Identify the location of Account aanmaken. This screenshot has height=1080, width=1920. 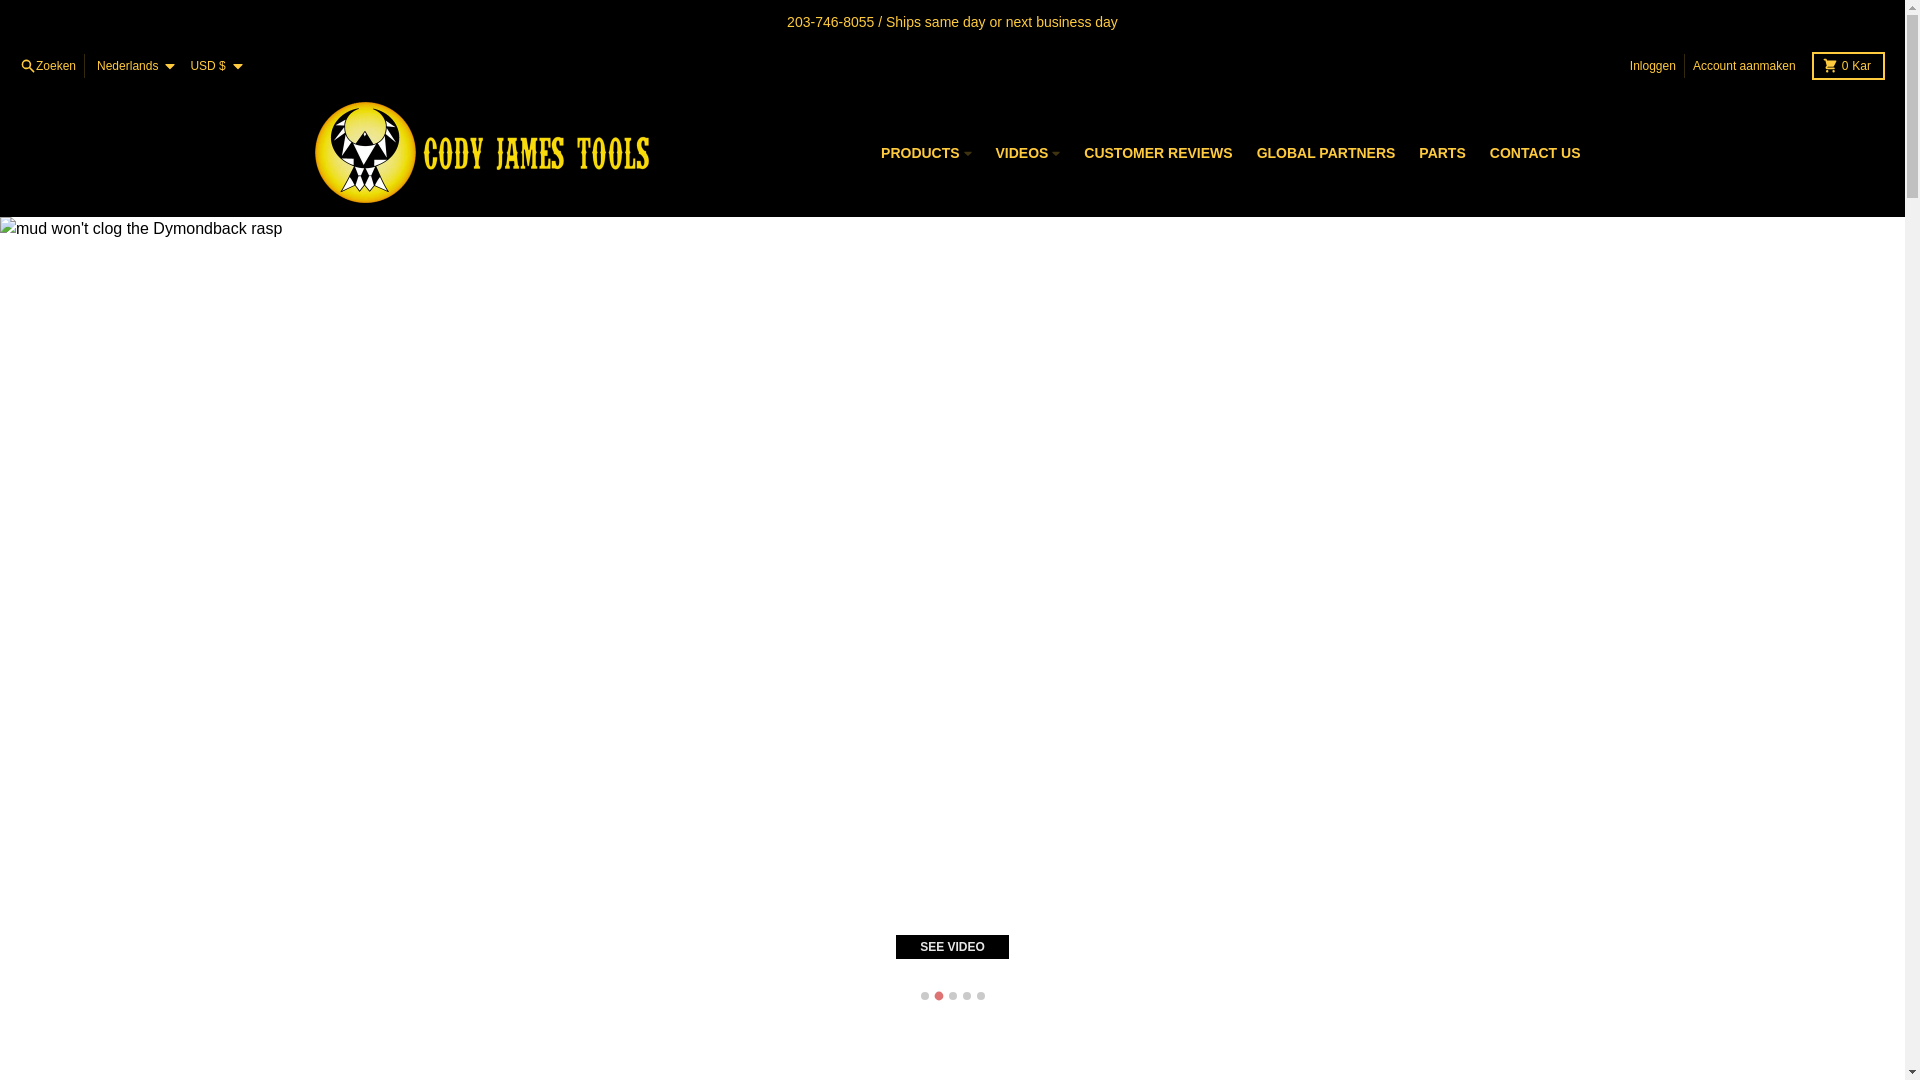
(1744, 66).